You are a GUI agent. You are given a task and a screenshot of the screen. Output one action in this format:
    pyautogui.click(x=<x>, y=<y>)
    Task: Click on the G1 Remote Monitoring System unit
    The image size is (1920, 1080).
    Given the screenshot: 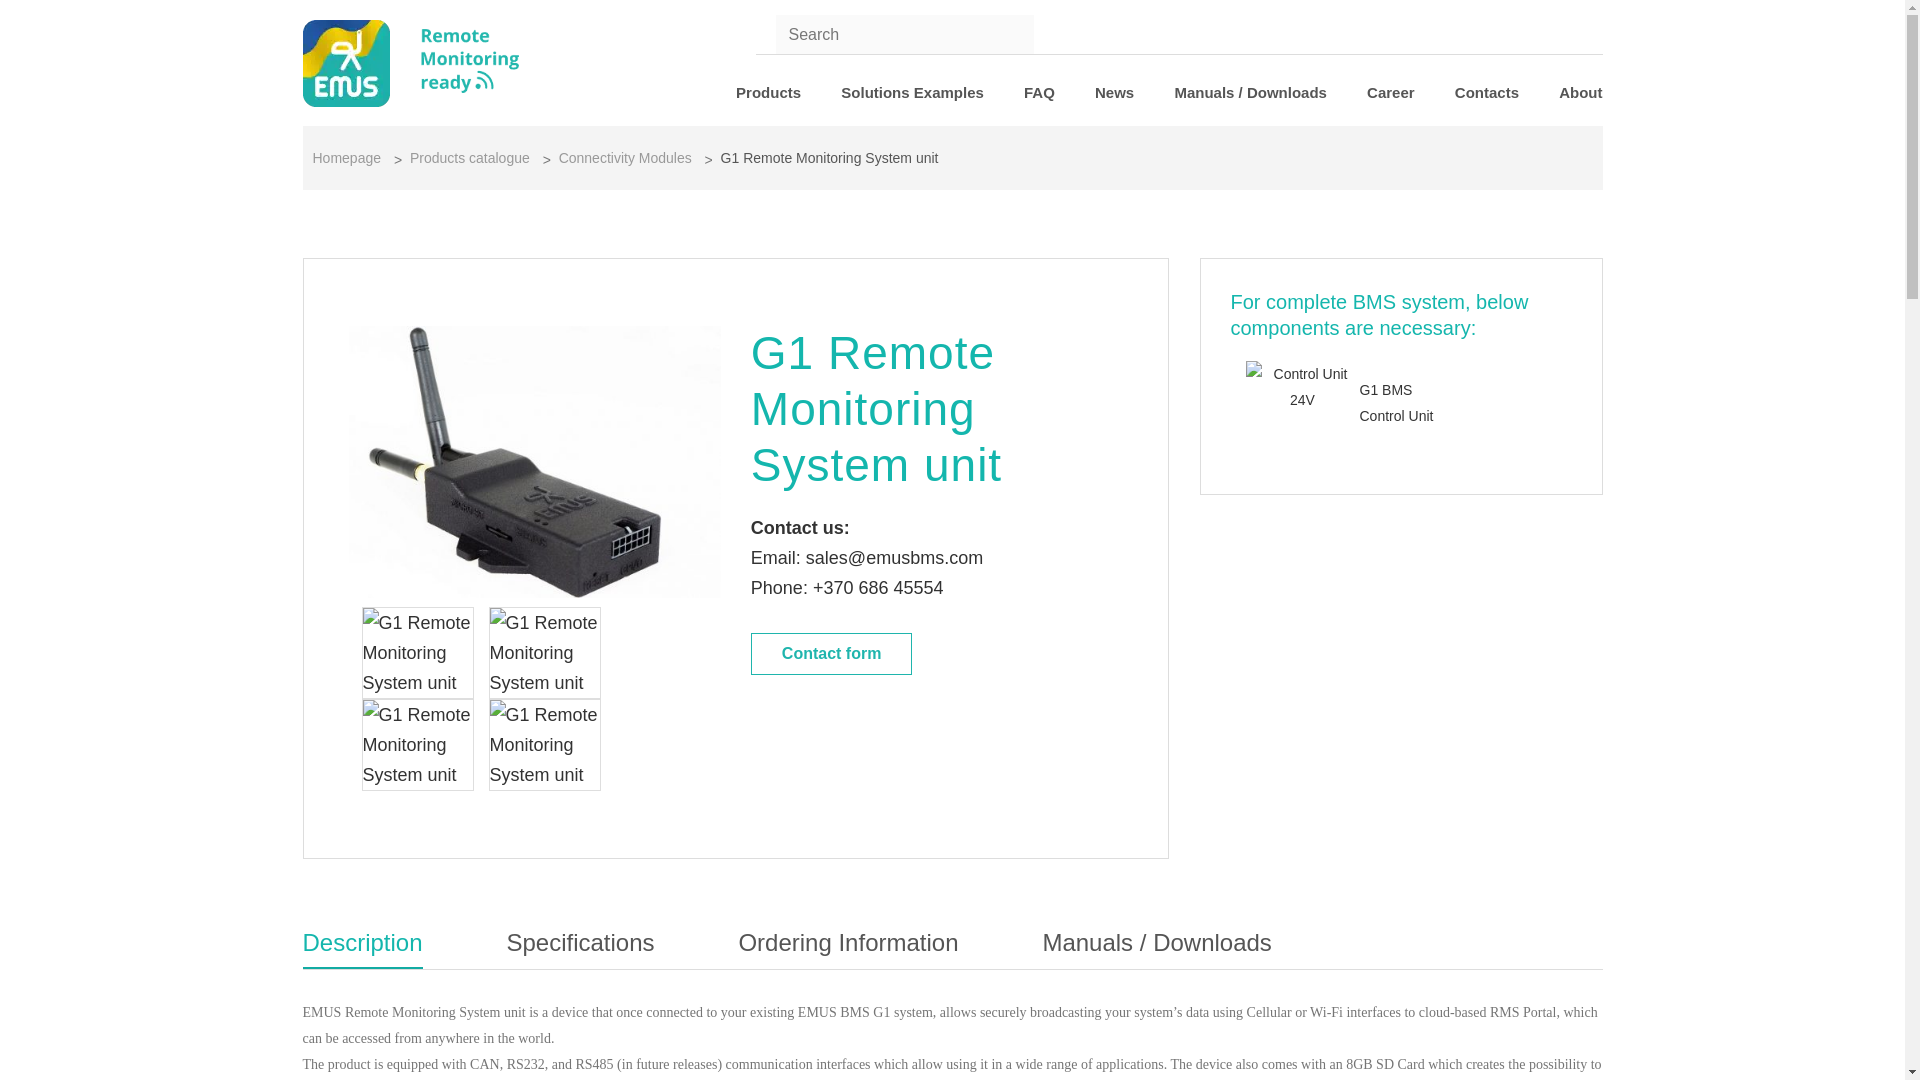 What is the action you would take?
    pyautogui.click(x=550, y=682)
    